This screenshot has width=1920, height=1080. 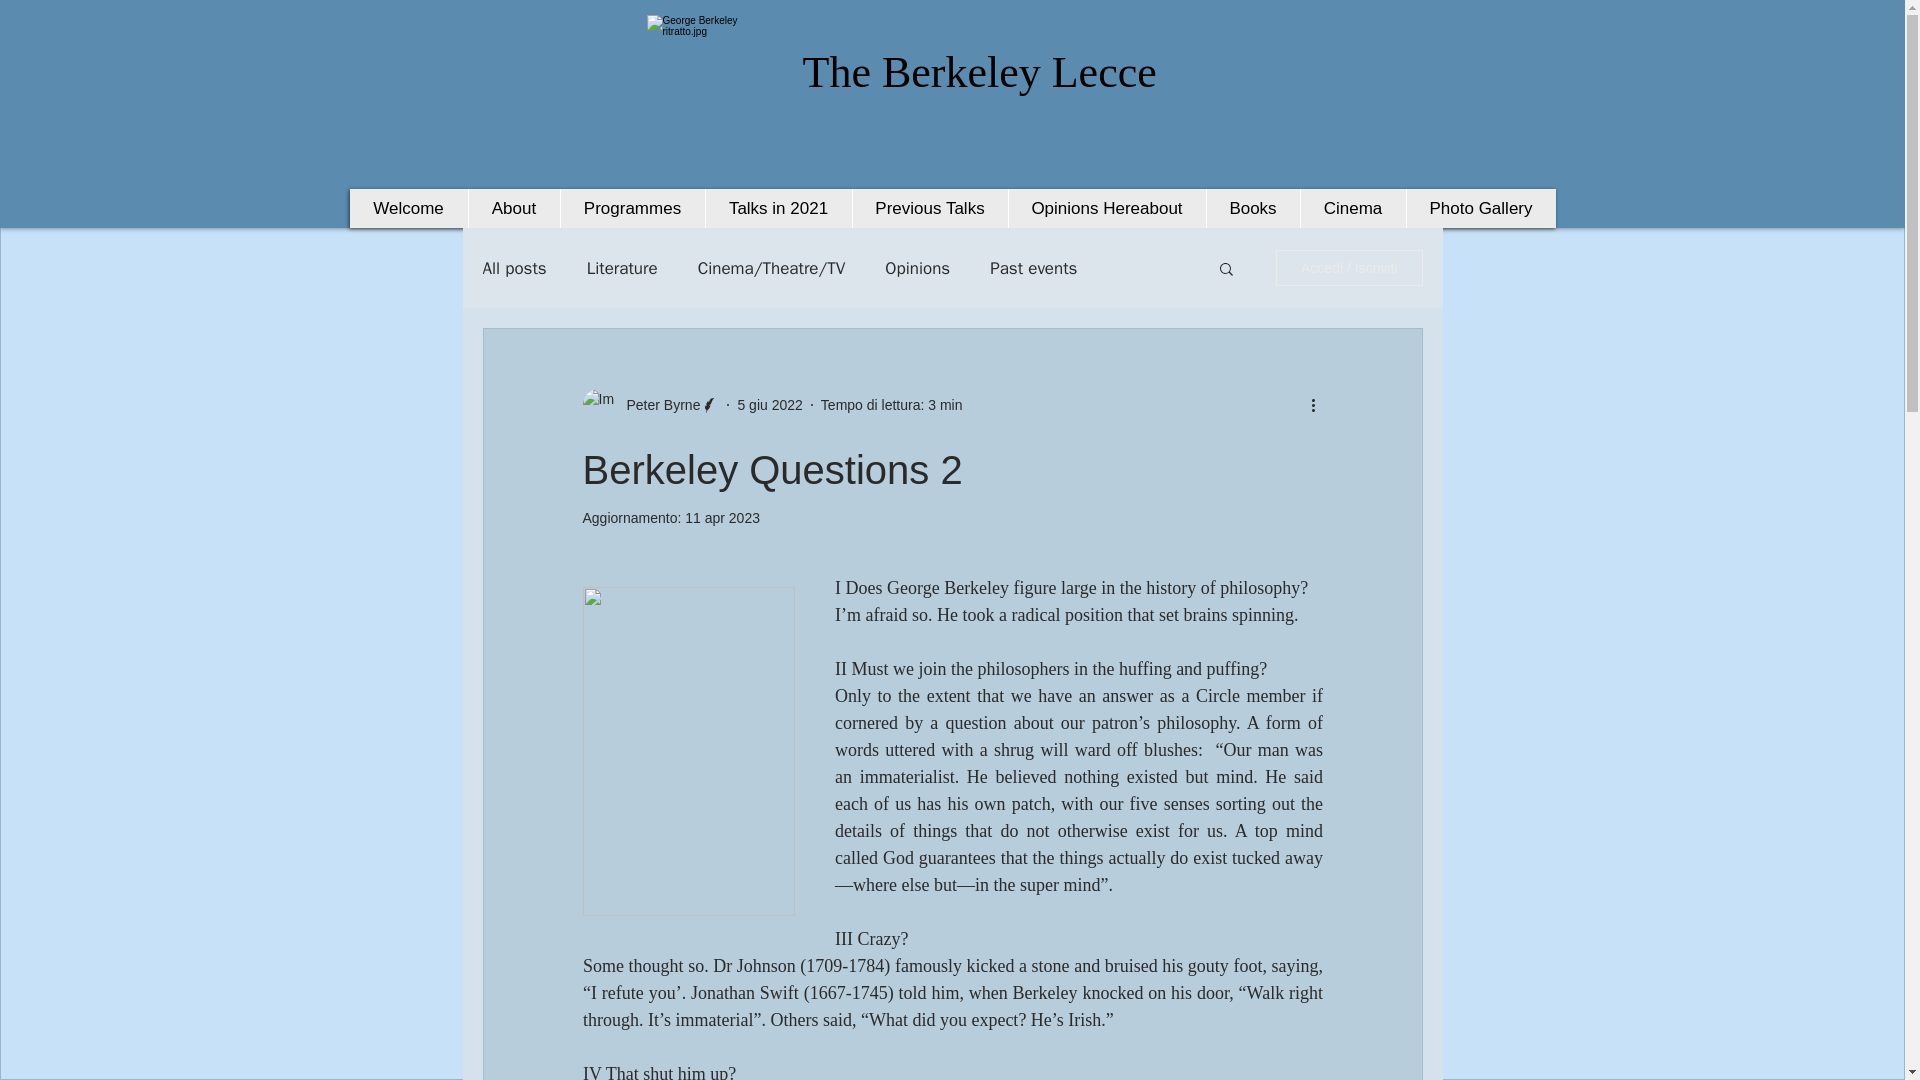 What do you see at coordinates (722, 517) in the screenshot?
I see `11 apr 2023` at bounding box center [722, 517].